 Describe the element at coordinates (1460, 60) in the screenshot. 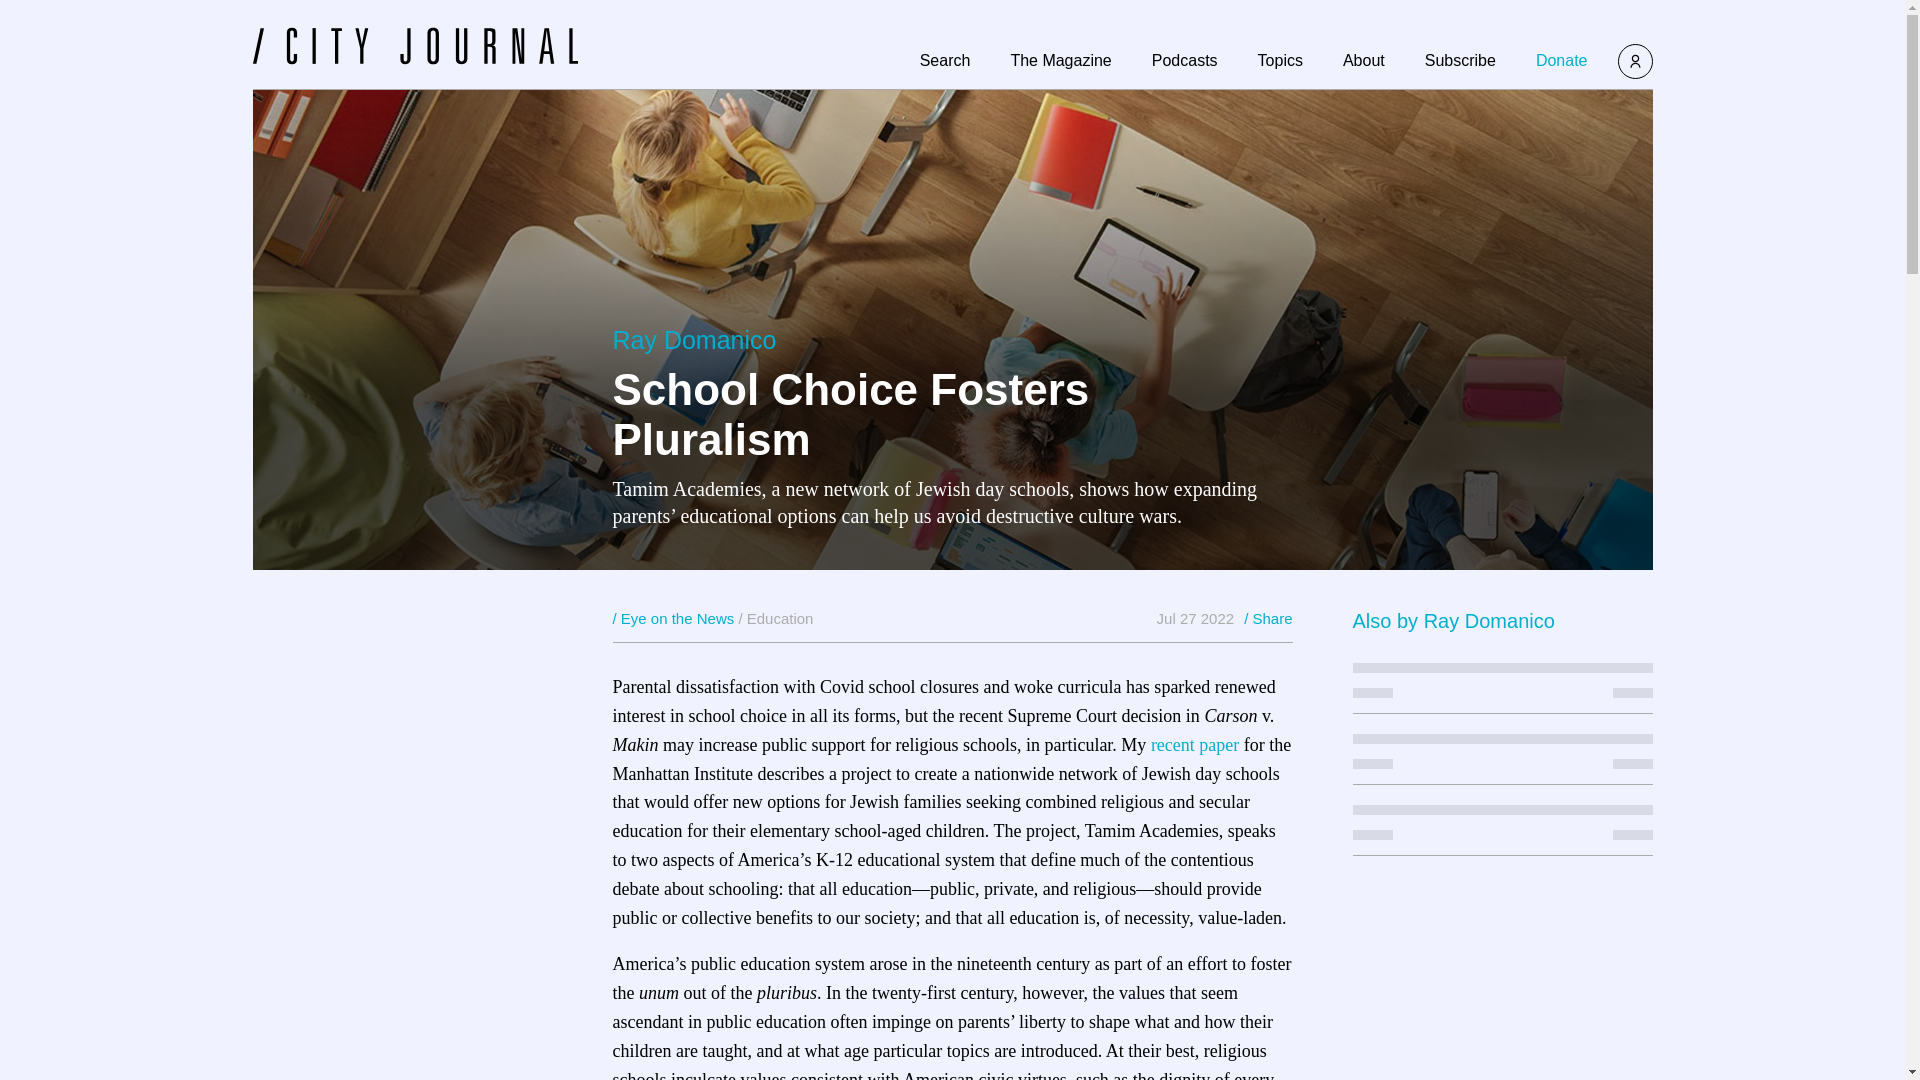

I see `Subscribe` at that location.